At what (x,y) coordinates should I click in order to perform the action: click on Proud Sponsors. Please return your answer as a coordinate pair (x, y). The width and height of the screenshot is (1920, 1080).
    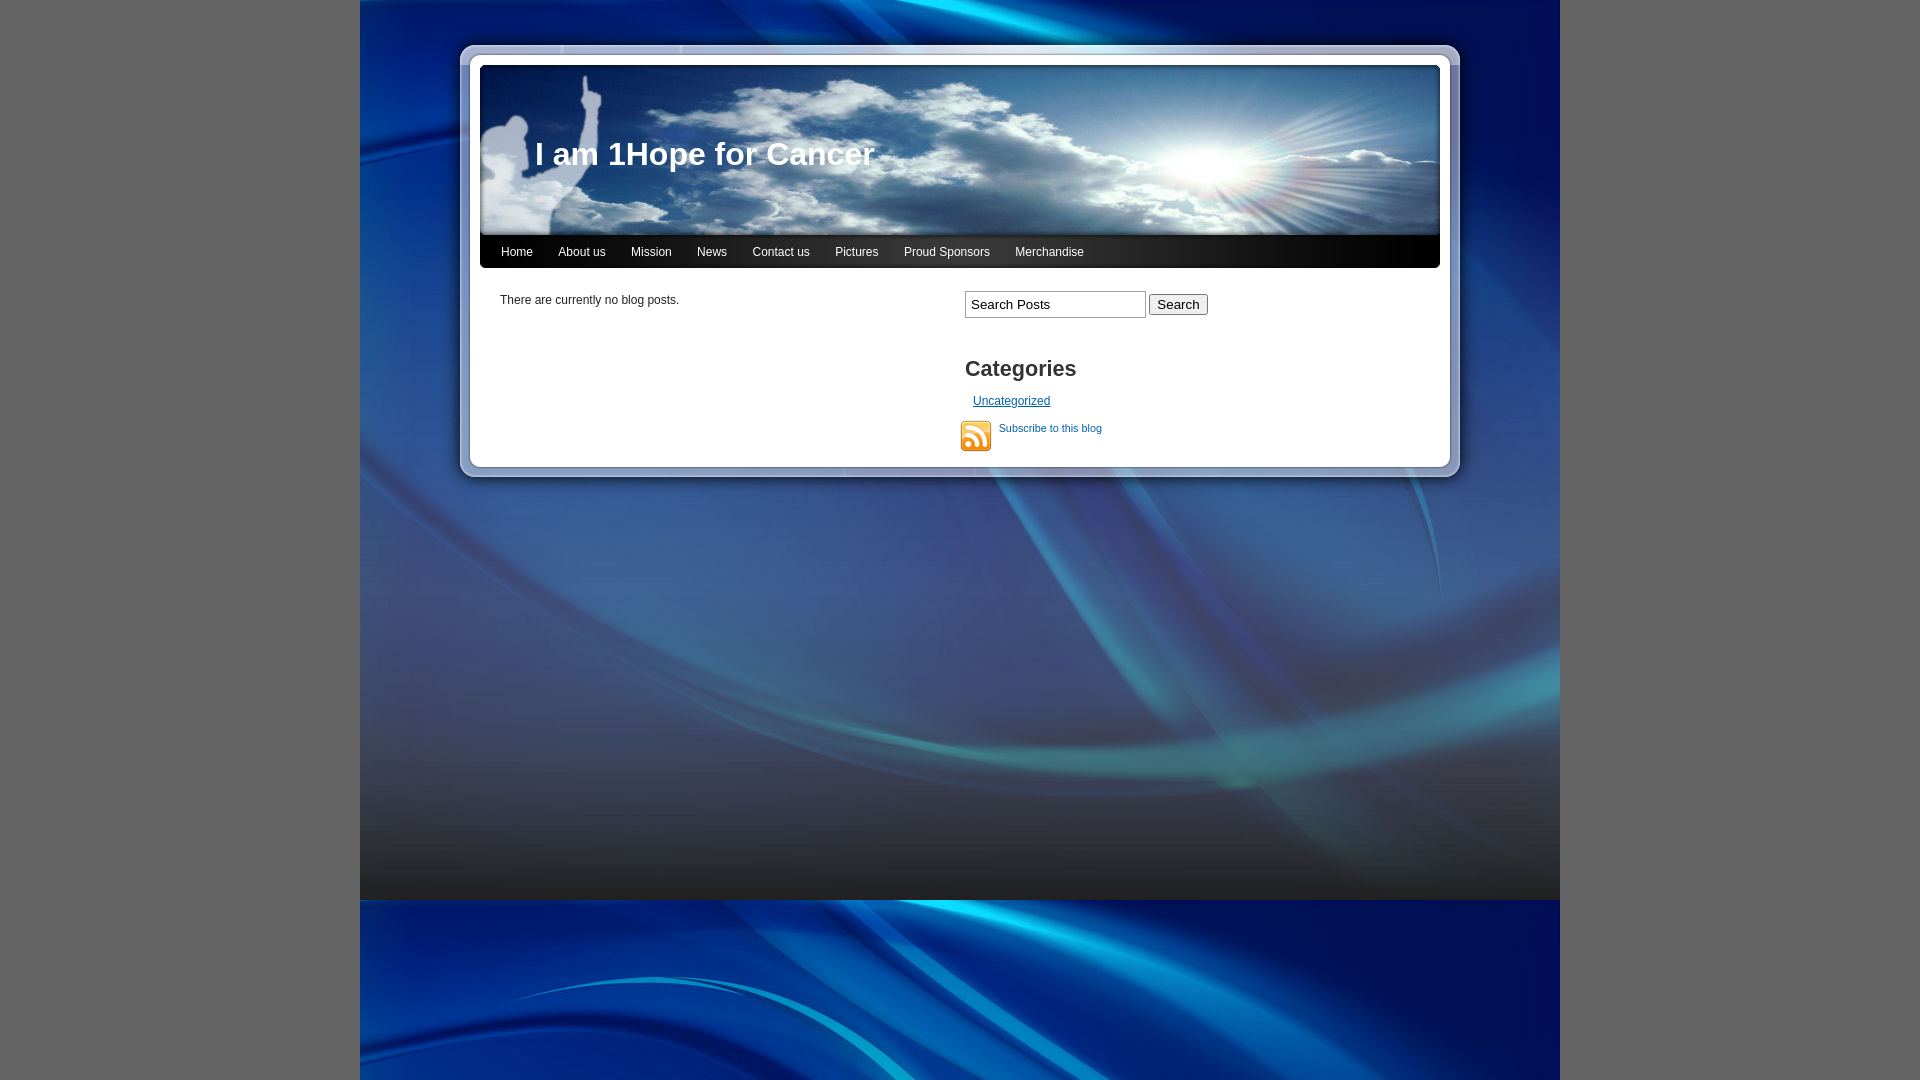
    Looking at the image, I should click on (947, 254).